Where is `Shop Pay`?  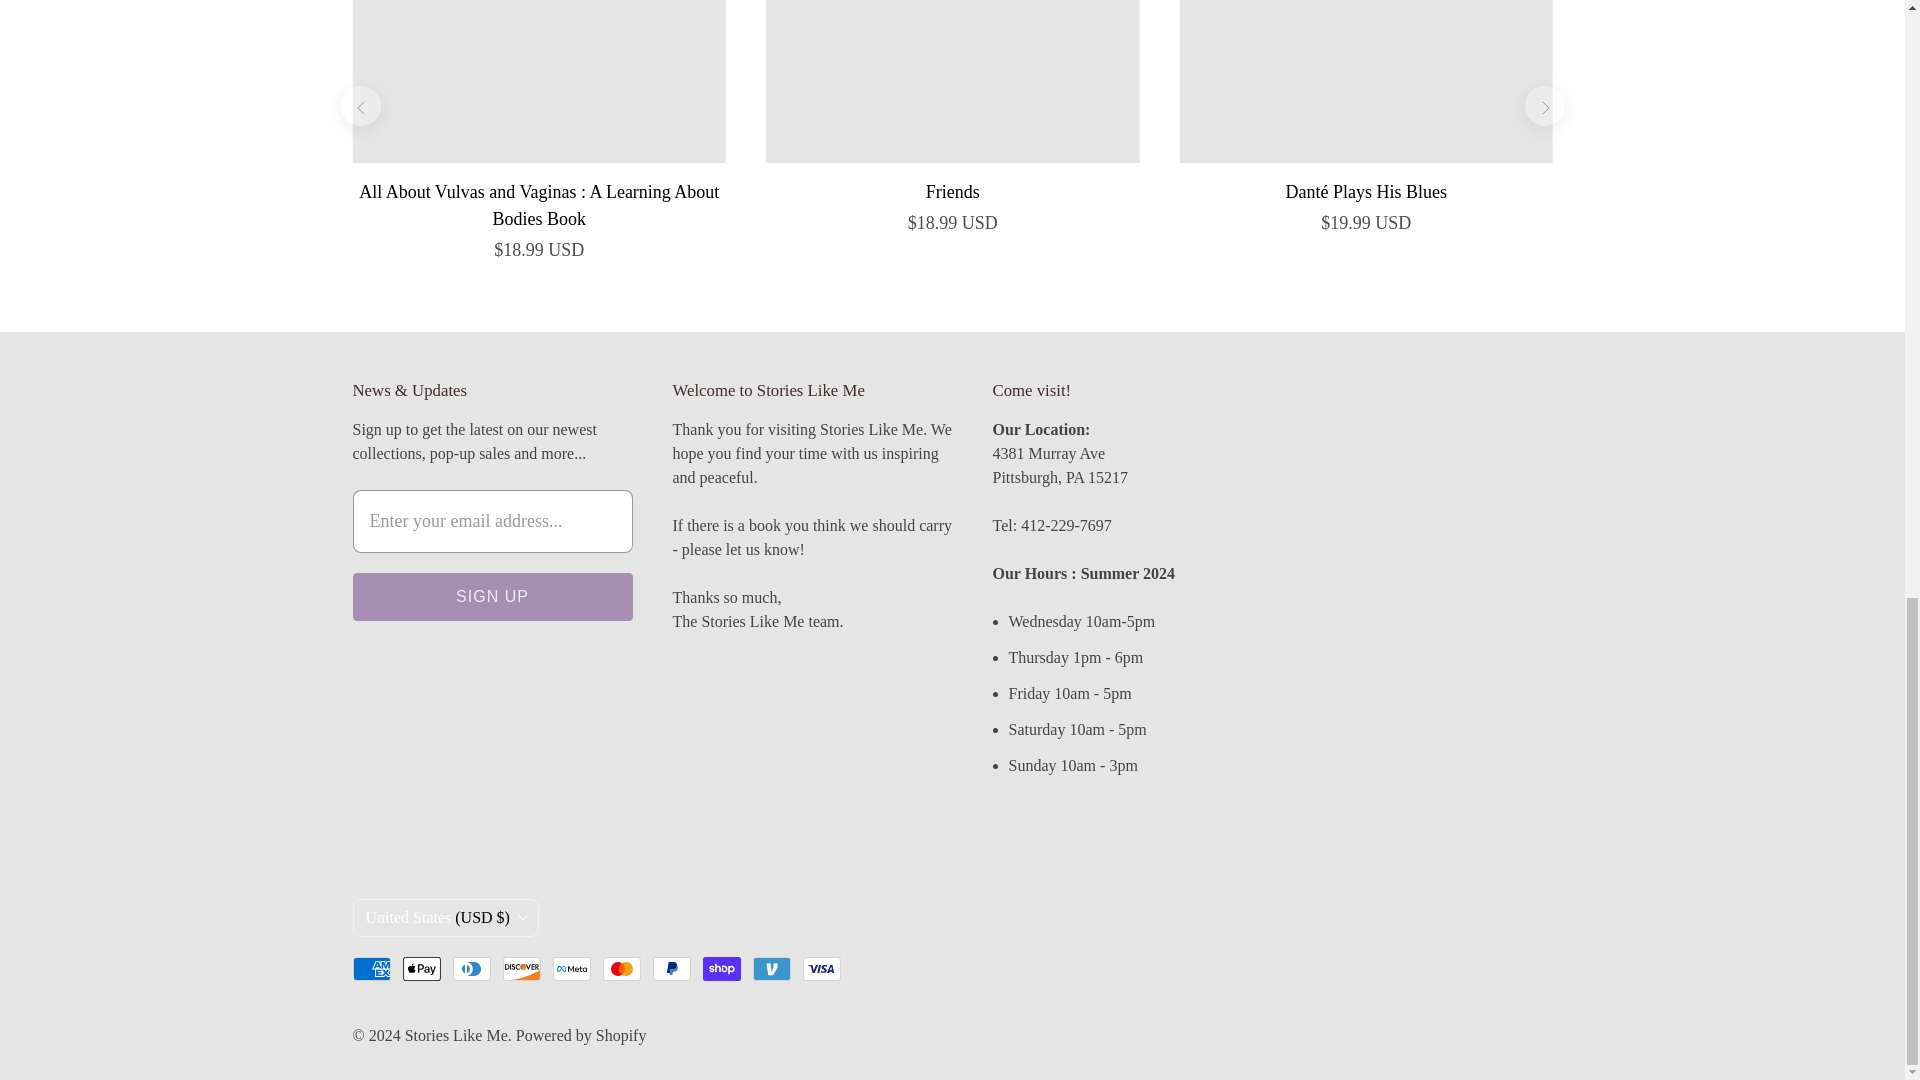 Shop Pay is located at coordinates (720, 968).